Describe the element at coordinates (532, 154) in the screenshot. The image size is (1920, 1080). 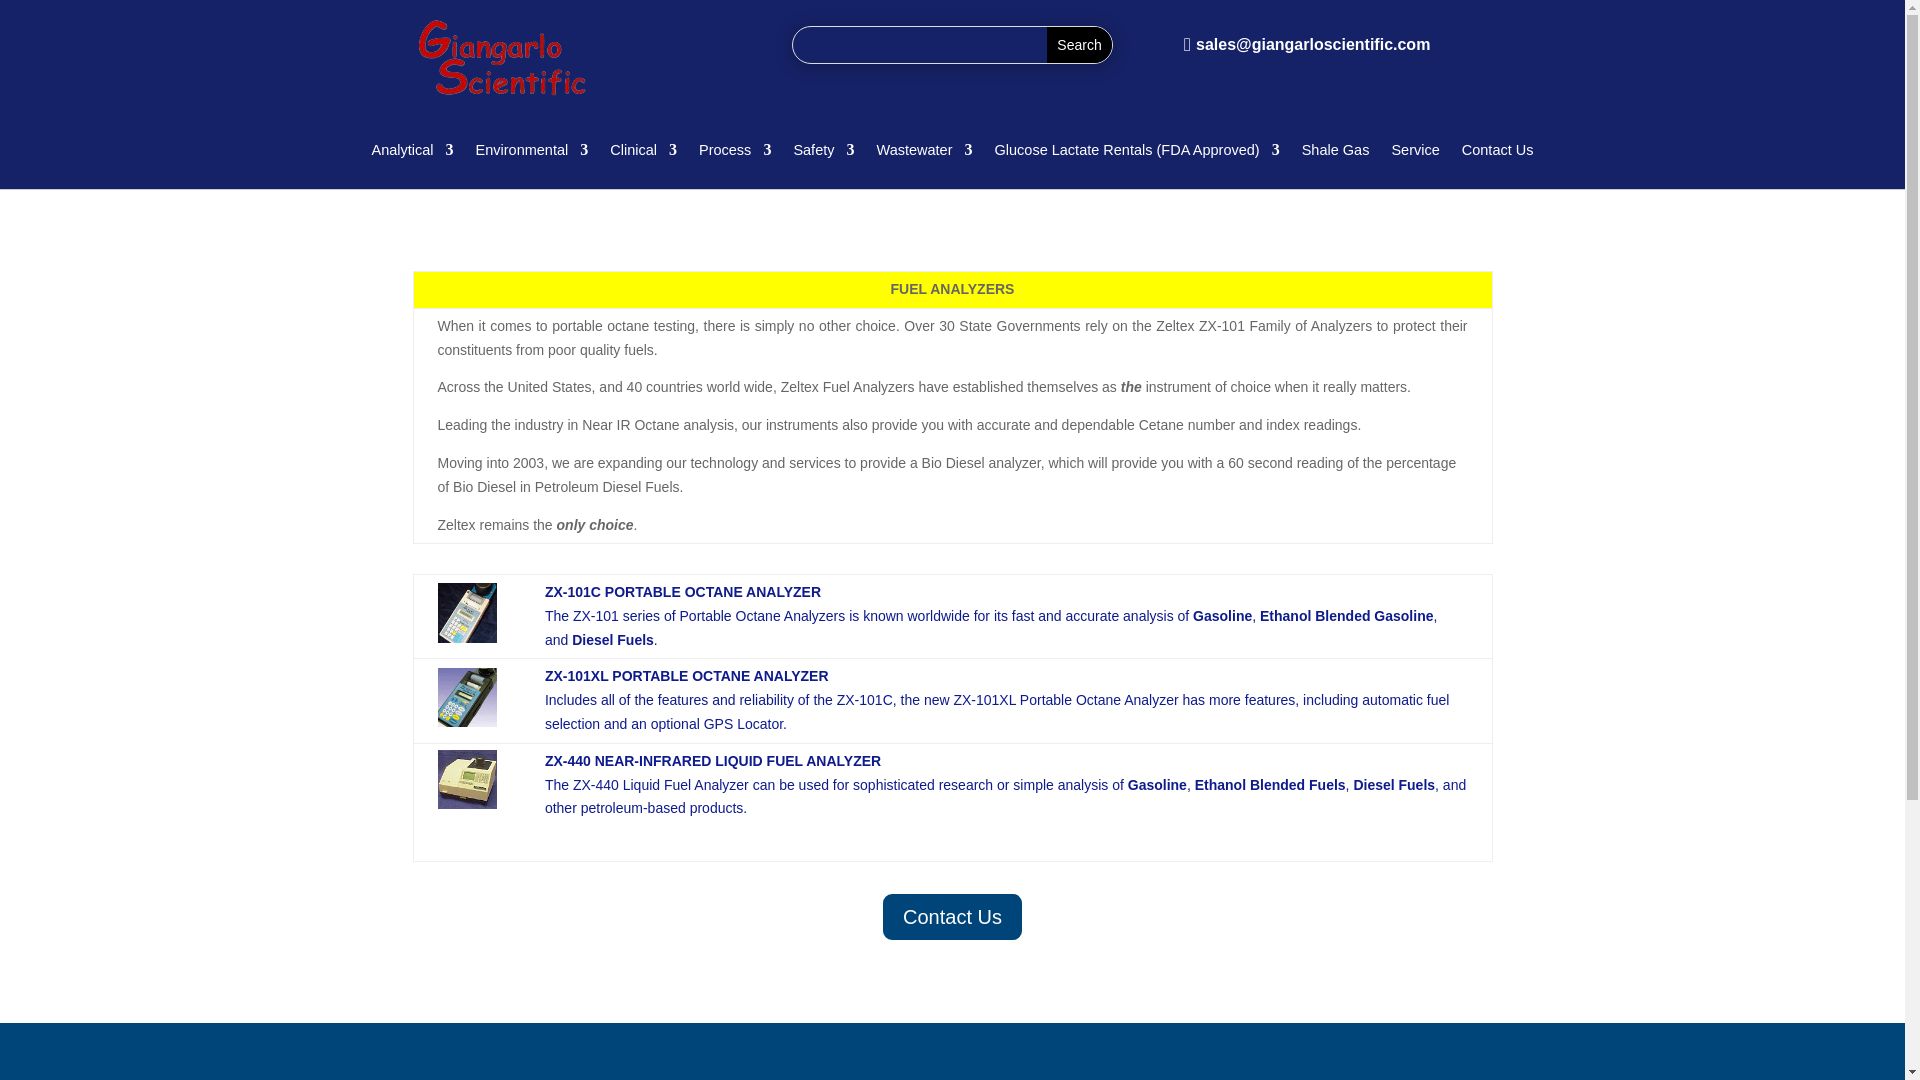
I see `Environmental` at that location.